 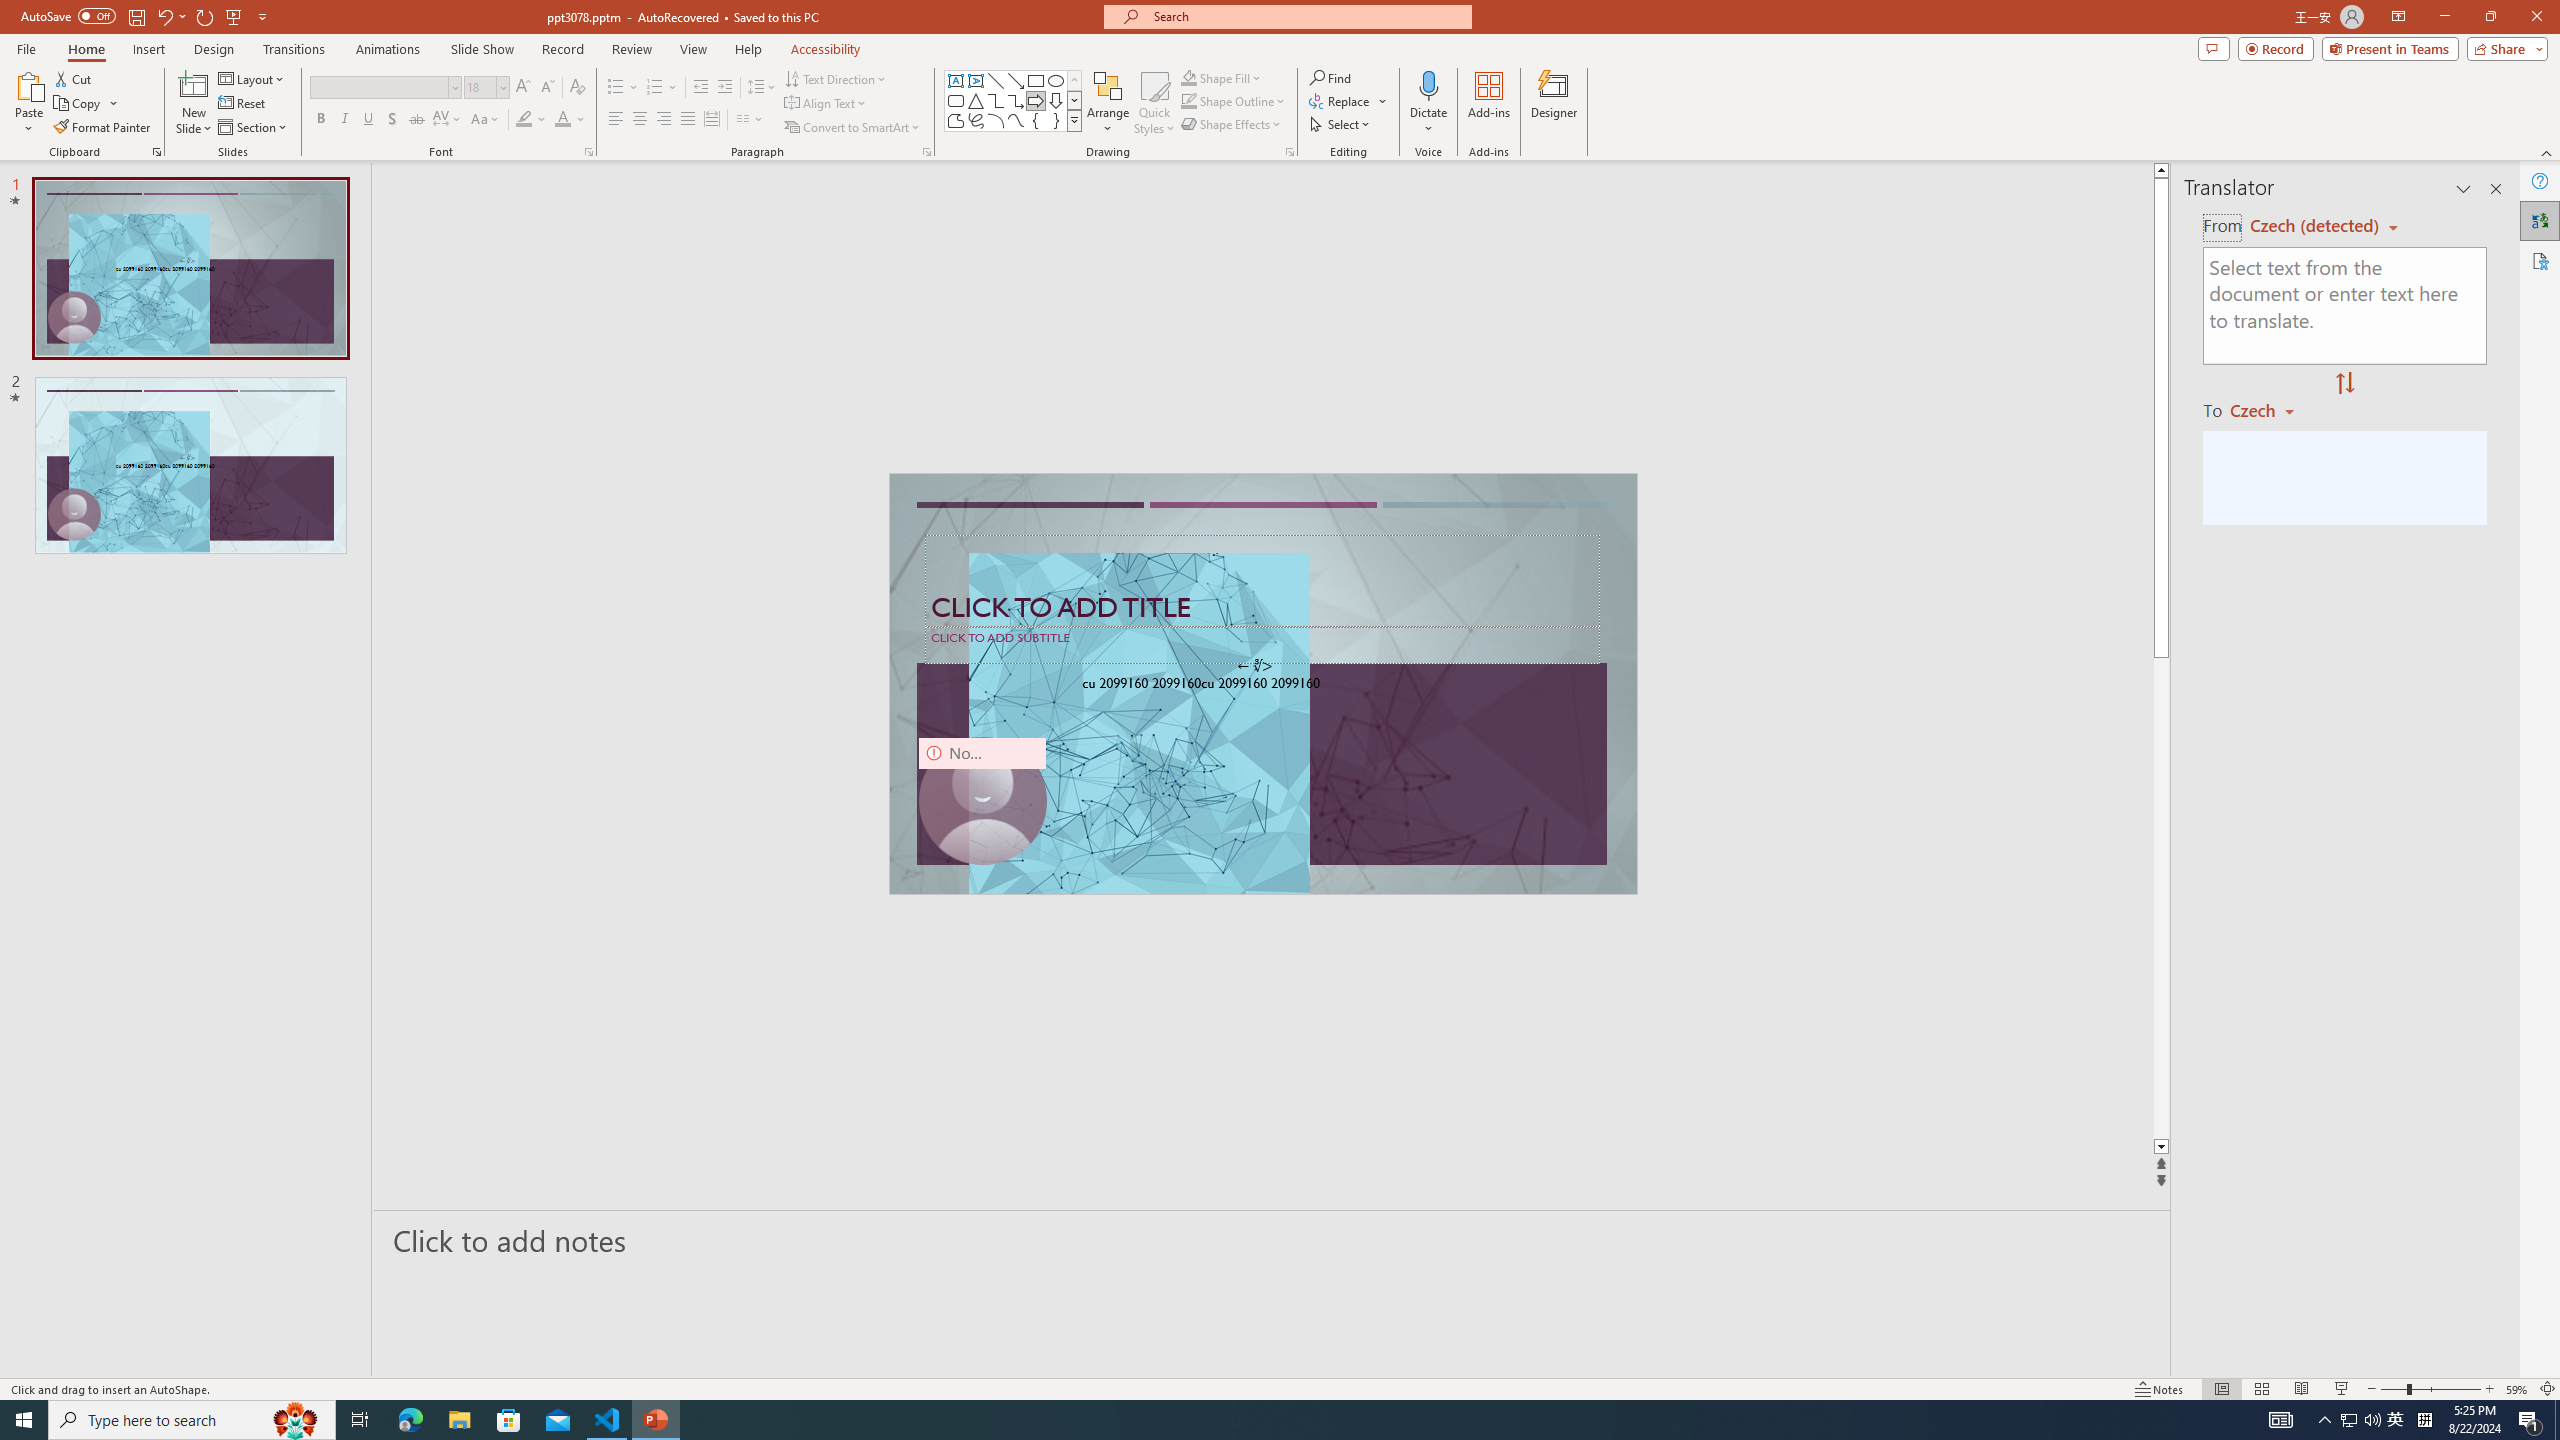 What do you see at coordinates (664, 120) in the screenshot?
I see `Align Right` at bounding box center [664, 120].